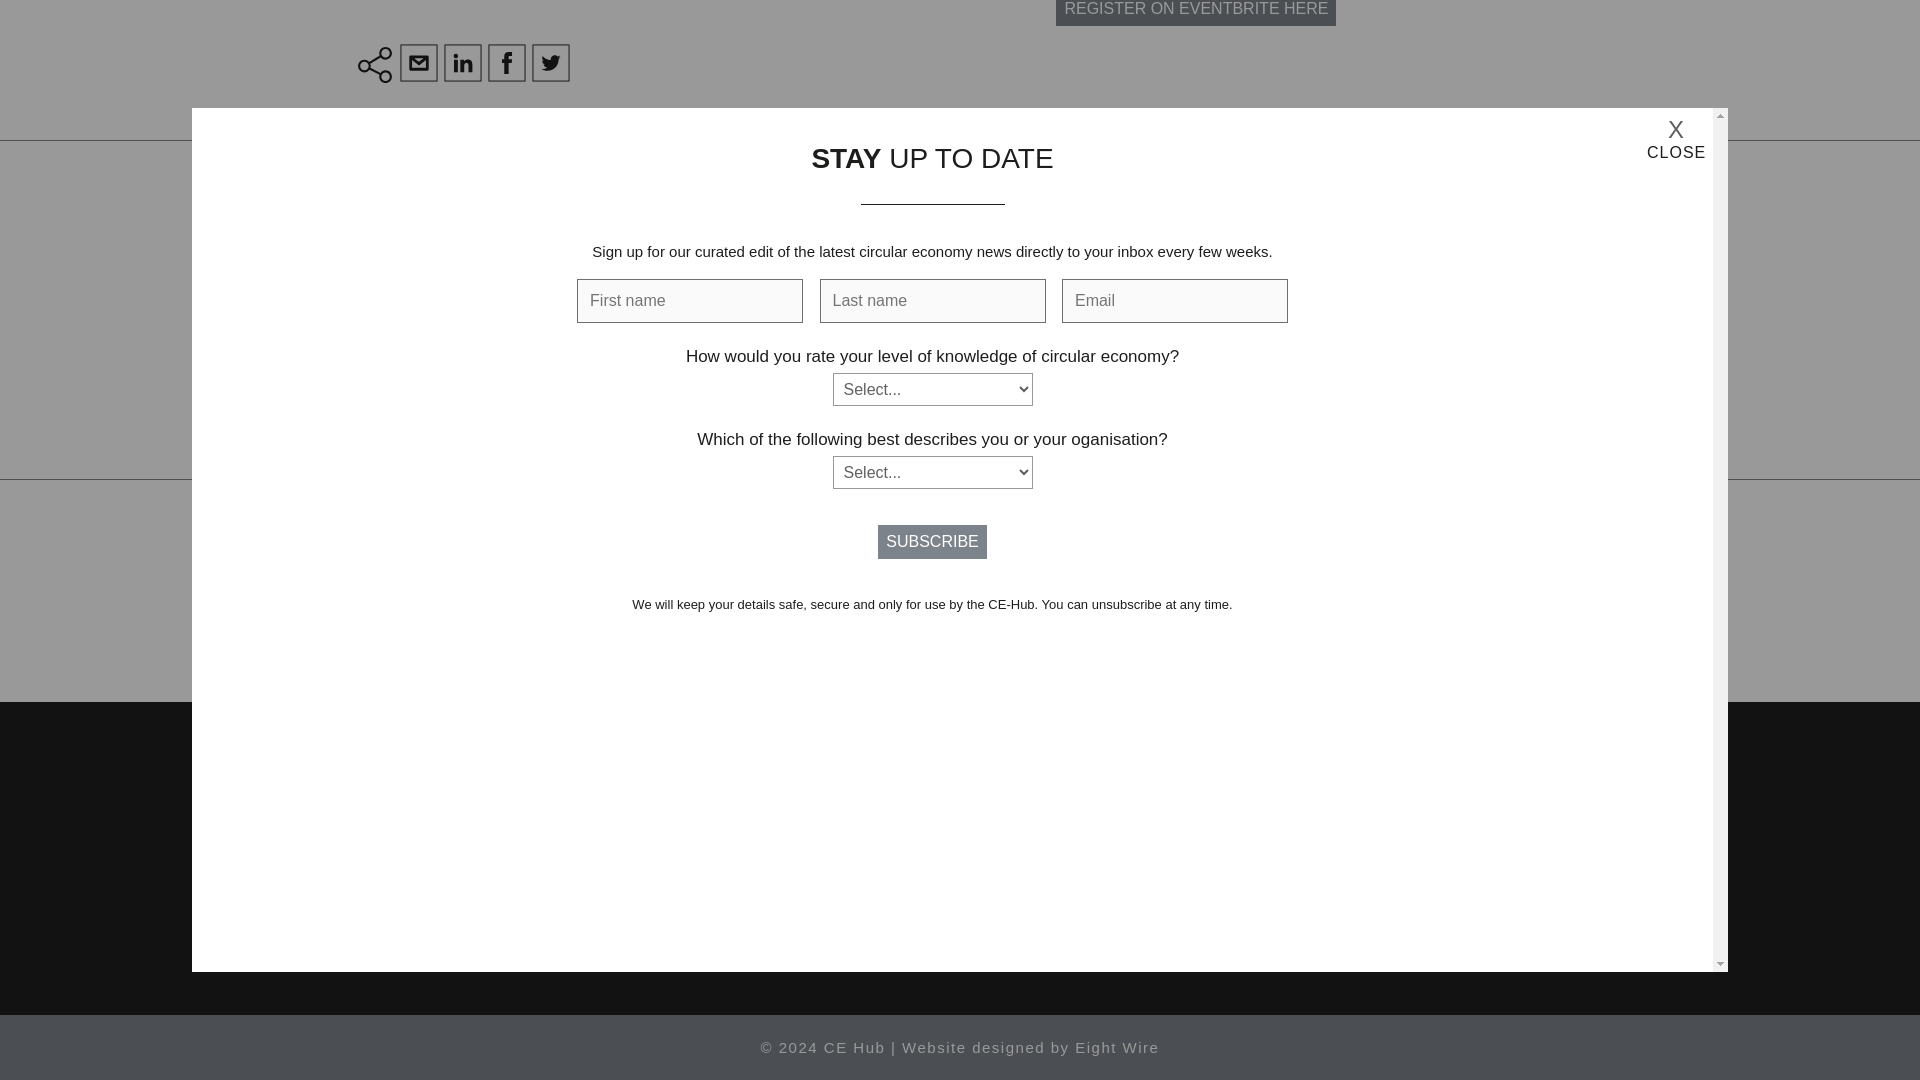  Describe the element at coordinates (554, 65) in the screenshot. I see `Share on Twitter` at that location.